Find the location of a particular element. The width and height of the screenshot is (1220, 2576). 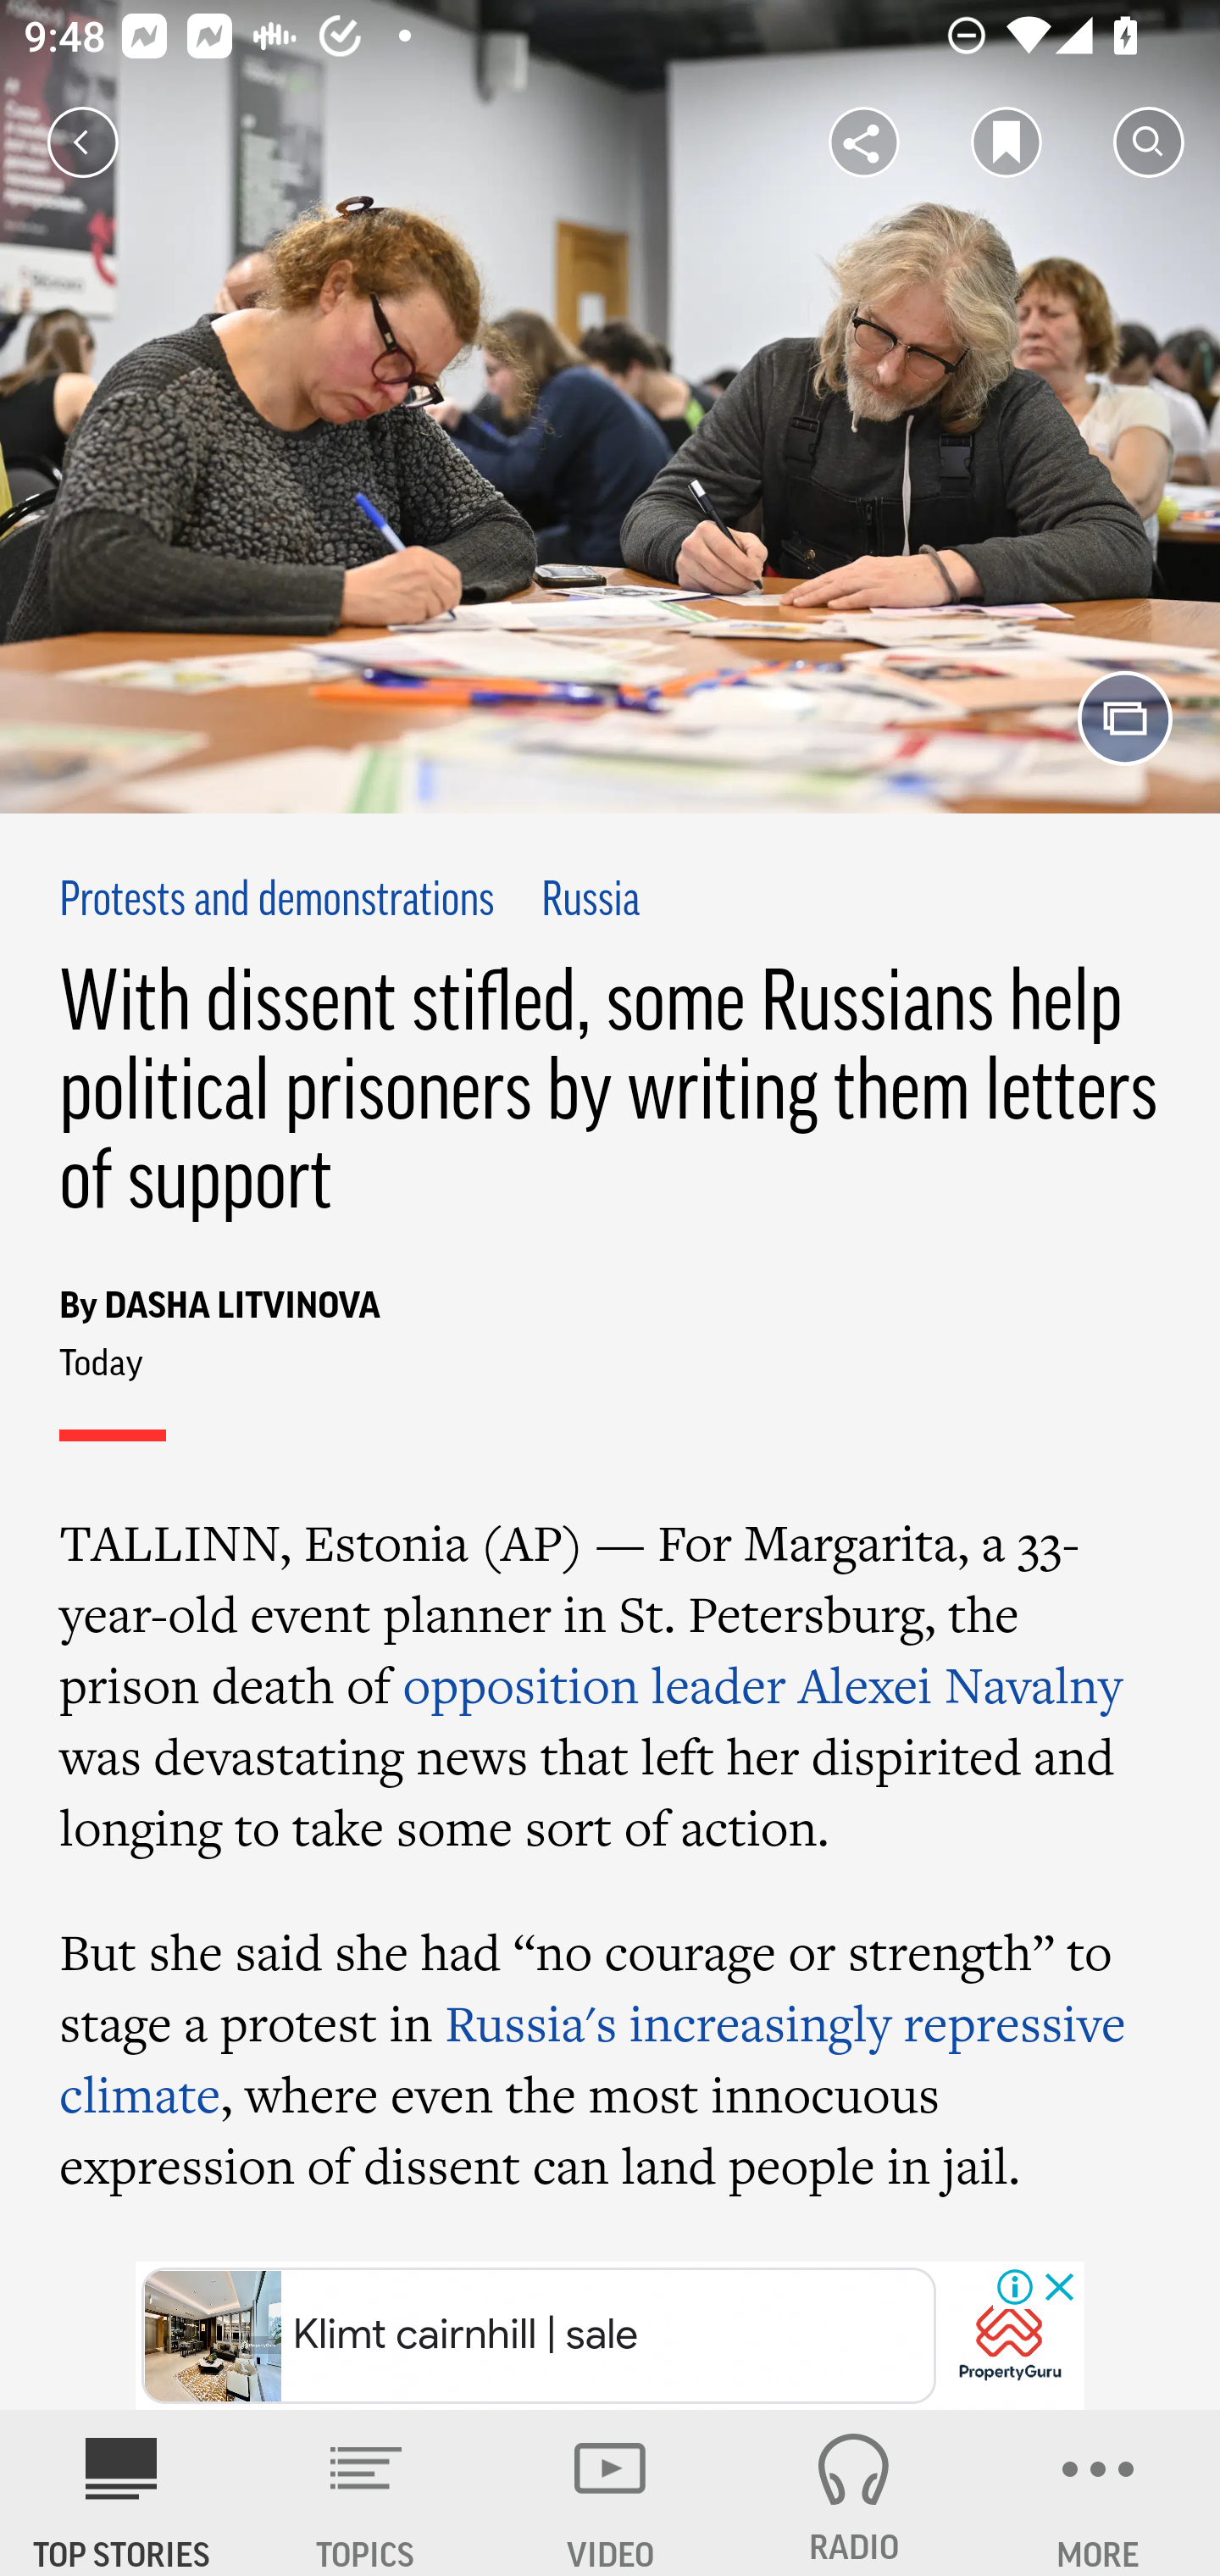

TOPICS is located at coordinates (366, 2493).